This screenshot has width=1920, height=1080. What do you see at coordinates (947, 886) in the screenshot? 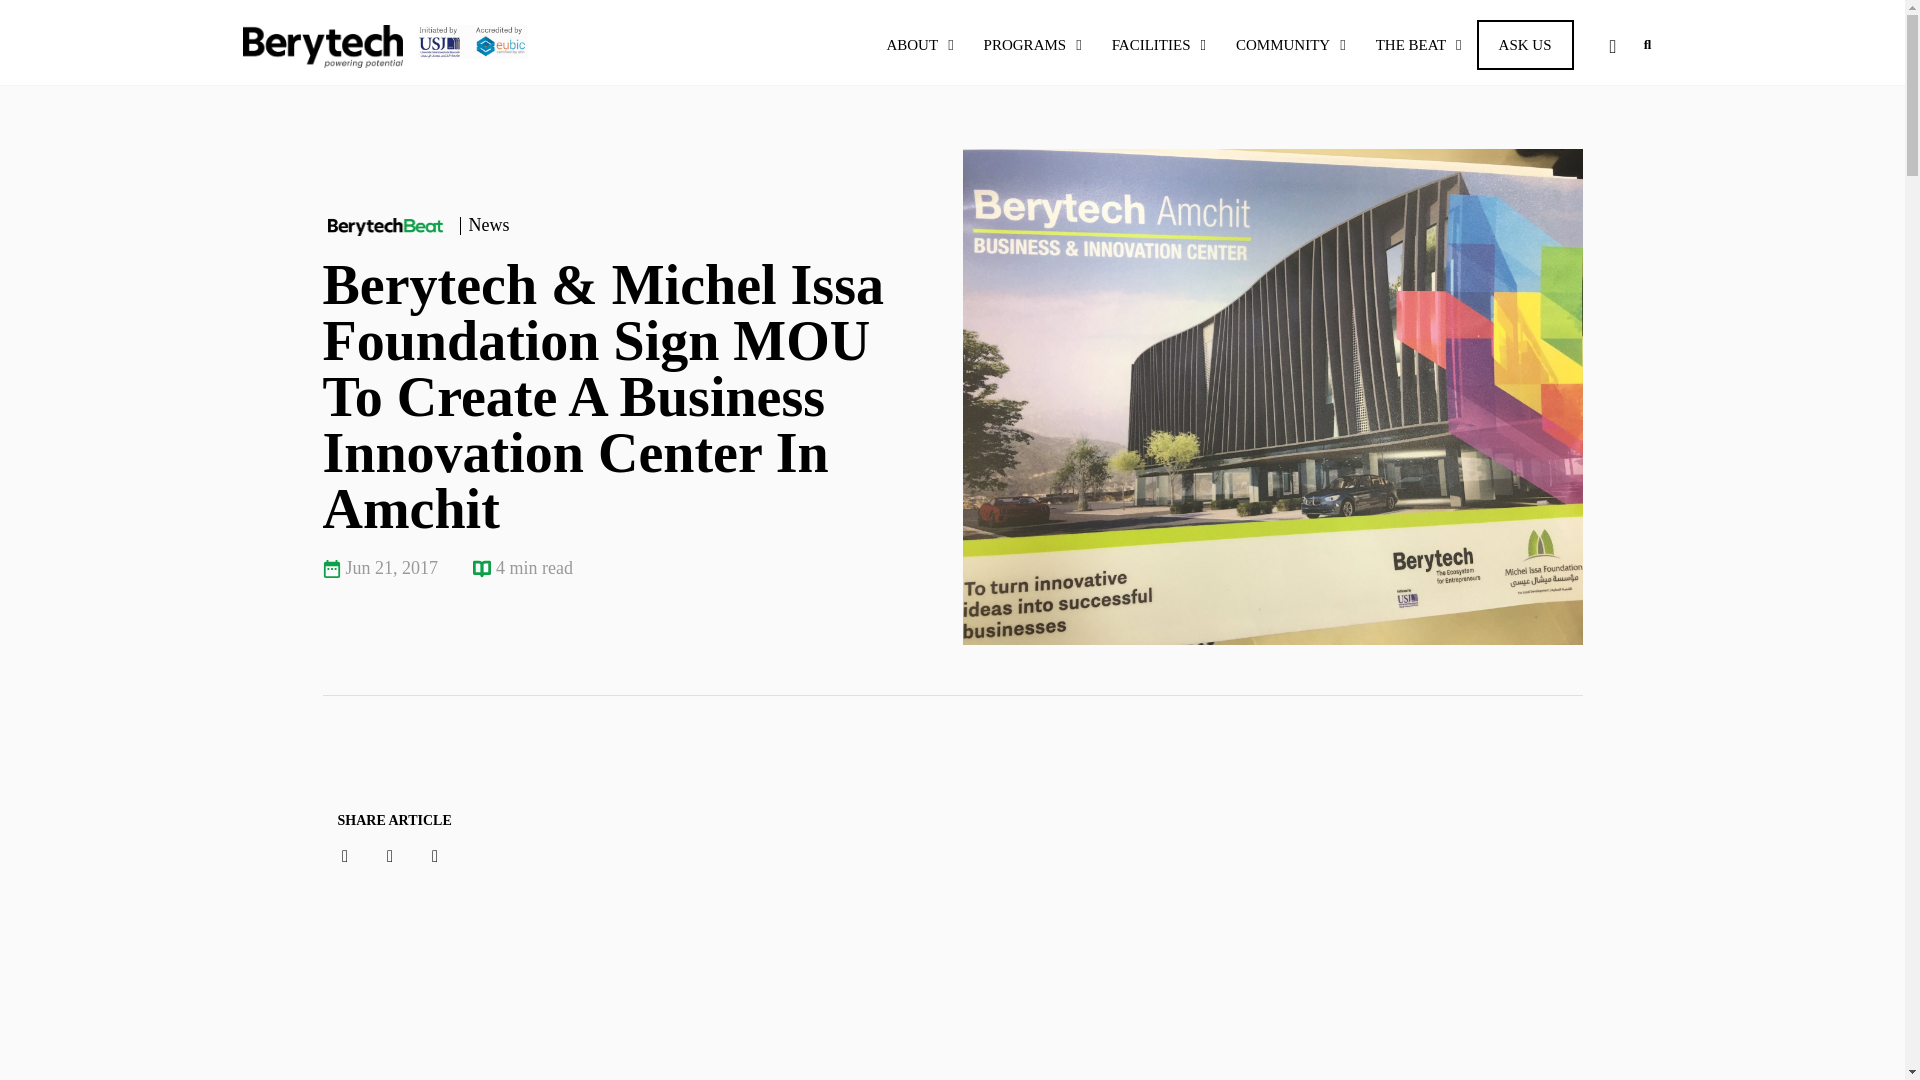
I see `Berytech Milestone: BIC signed for Amshit` at bounding box center [947, 886].